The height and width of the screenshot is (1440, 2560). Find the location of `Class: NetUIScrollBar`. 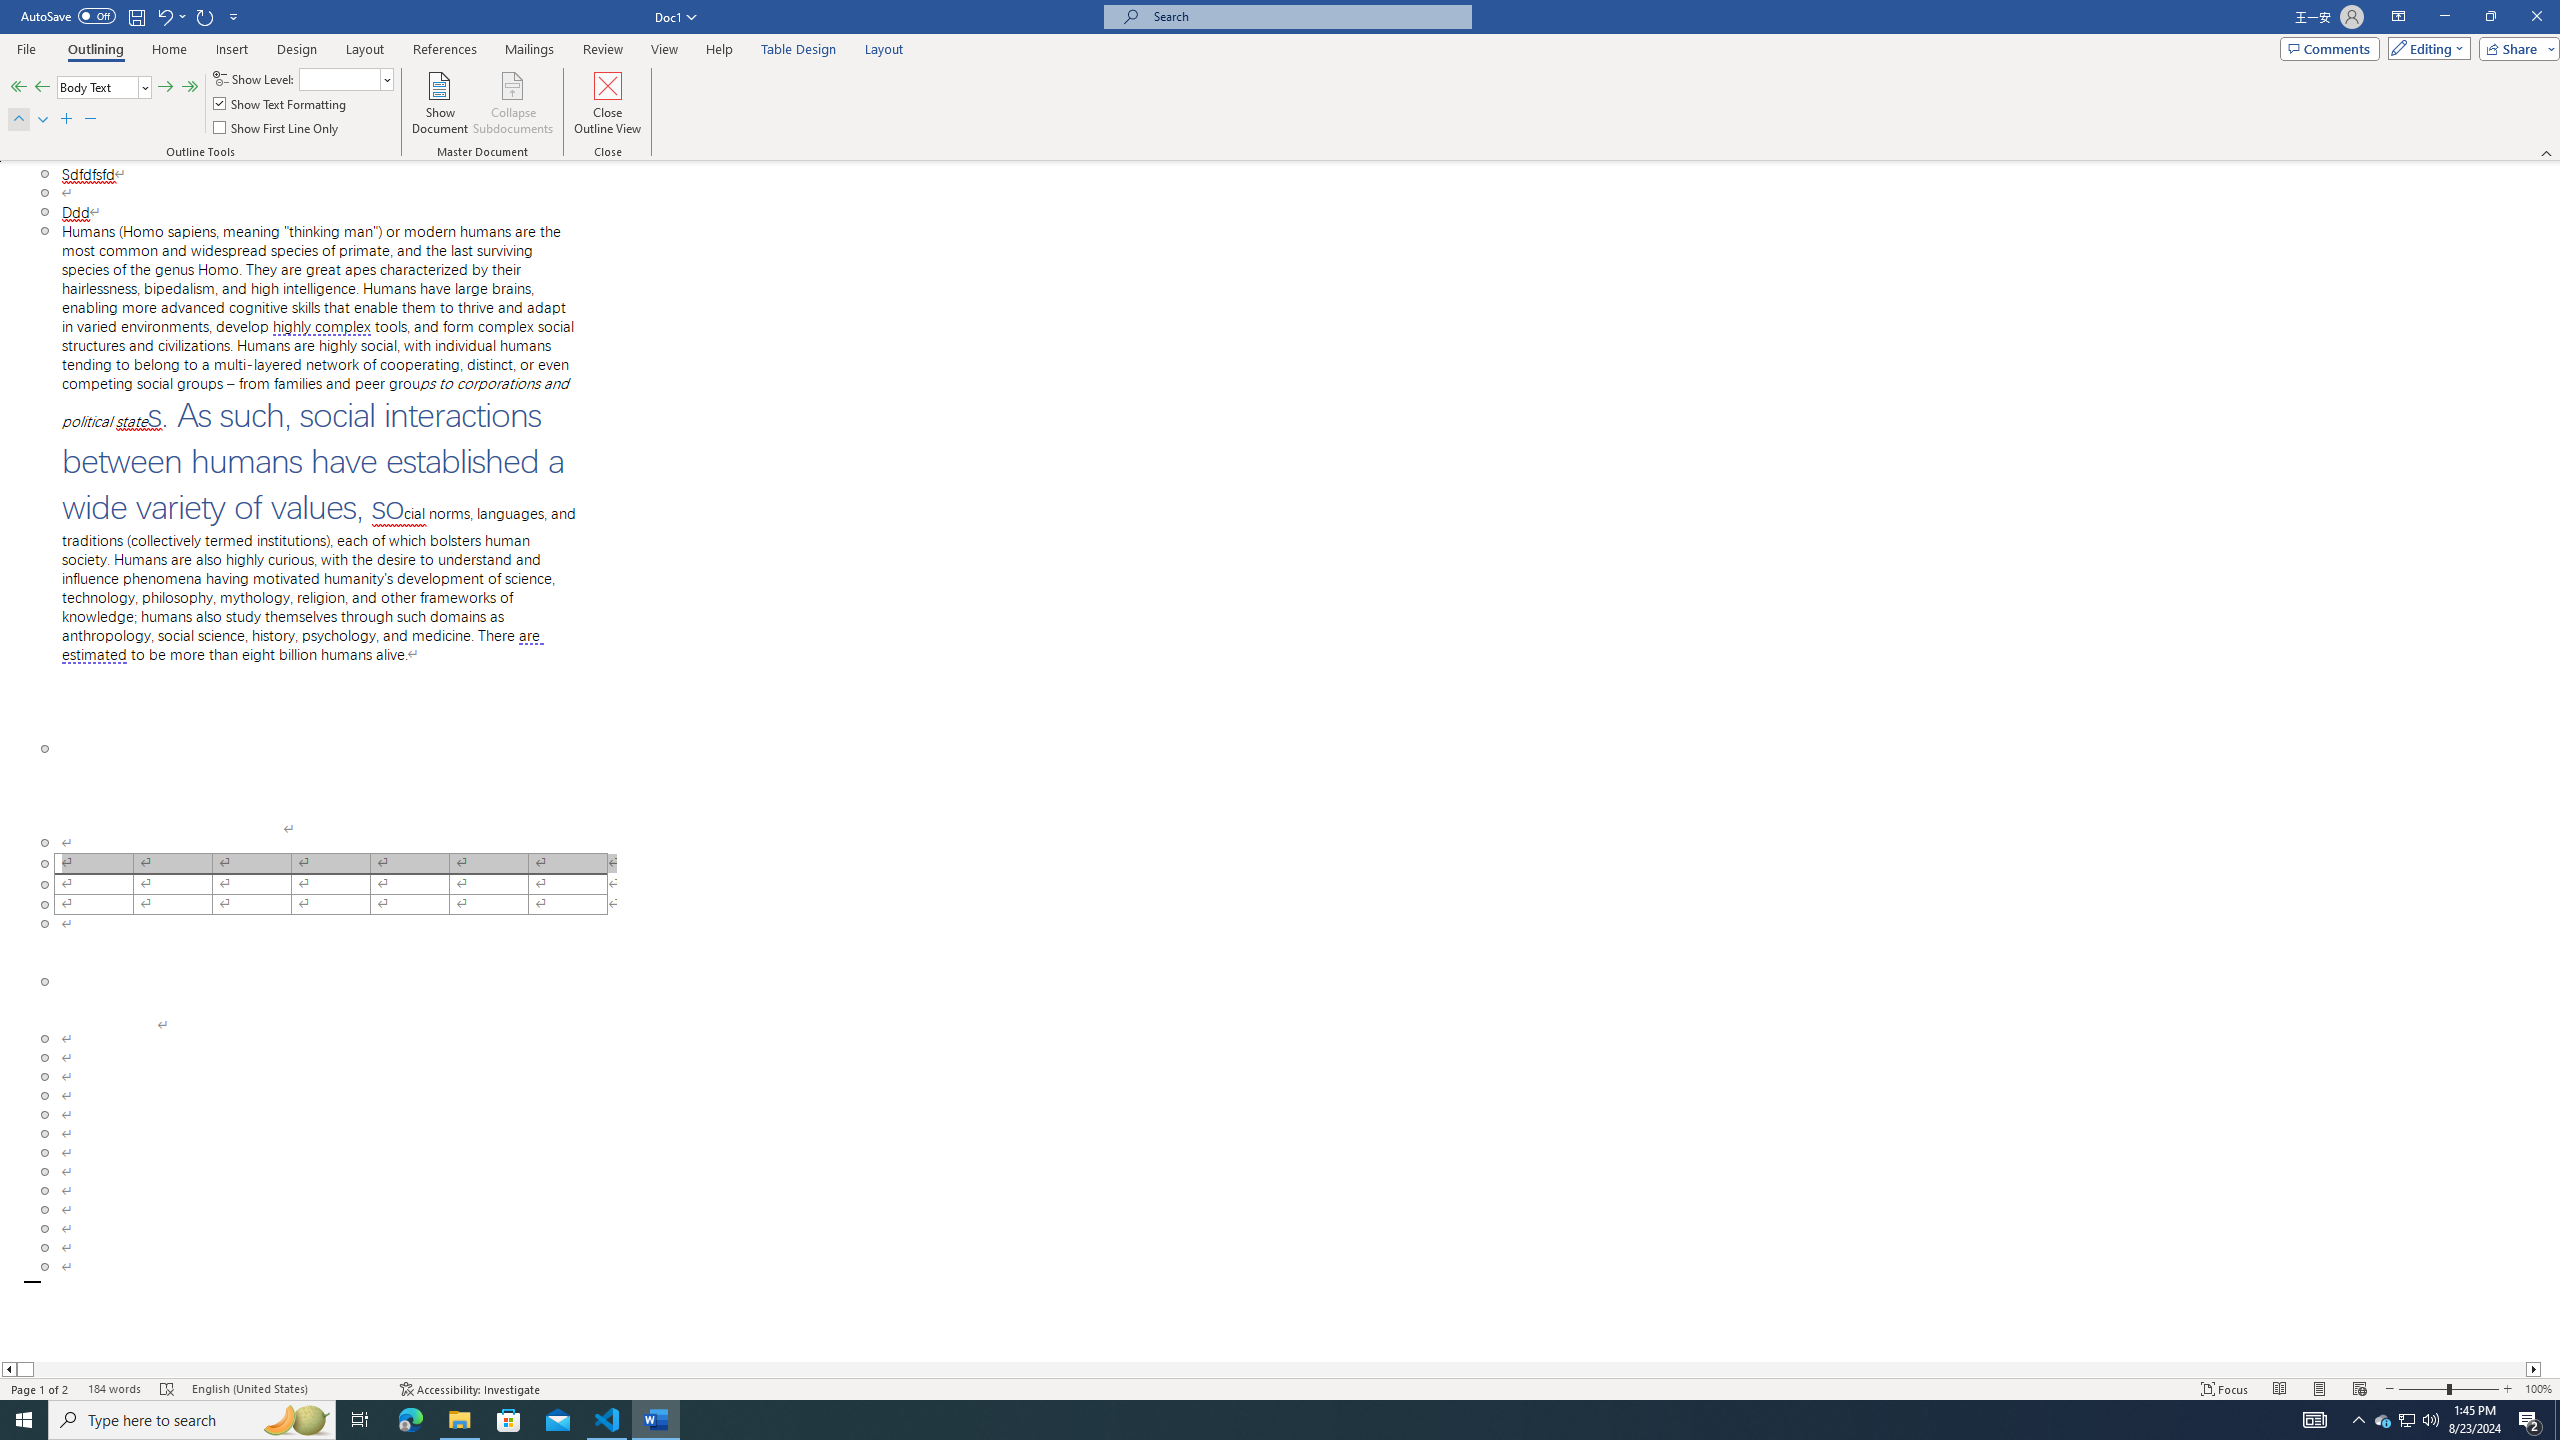

Class: NetUIScrollBar is located at coordinates (1271, 1369).